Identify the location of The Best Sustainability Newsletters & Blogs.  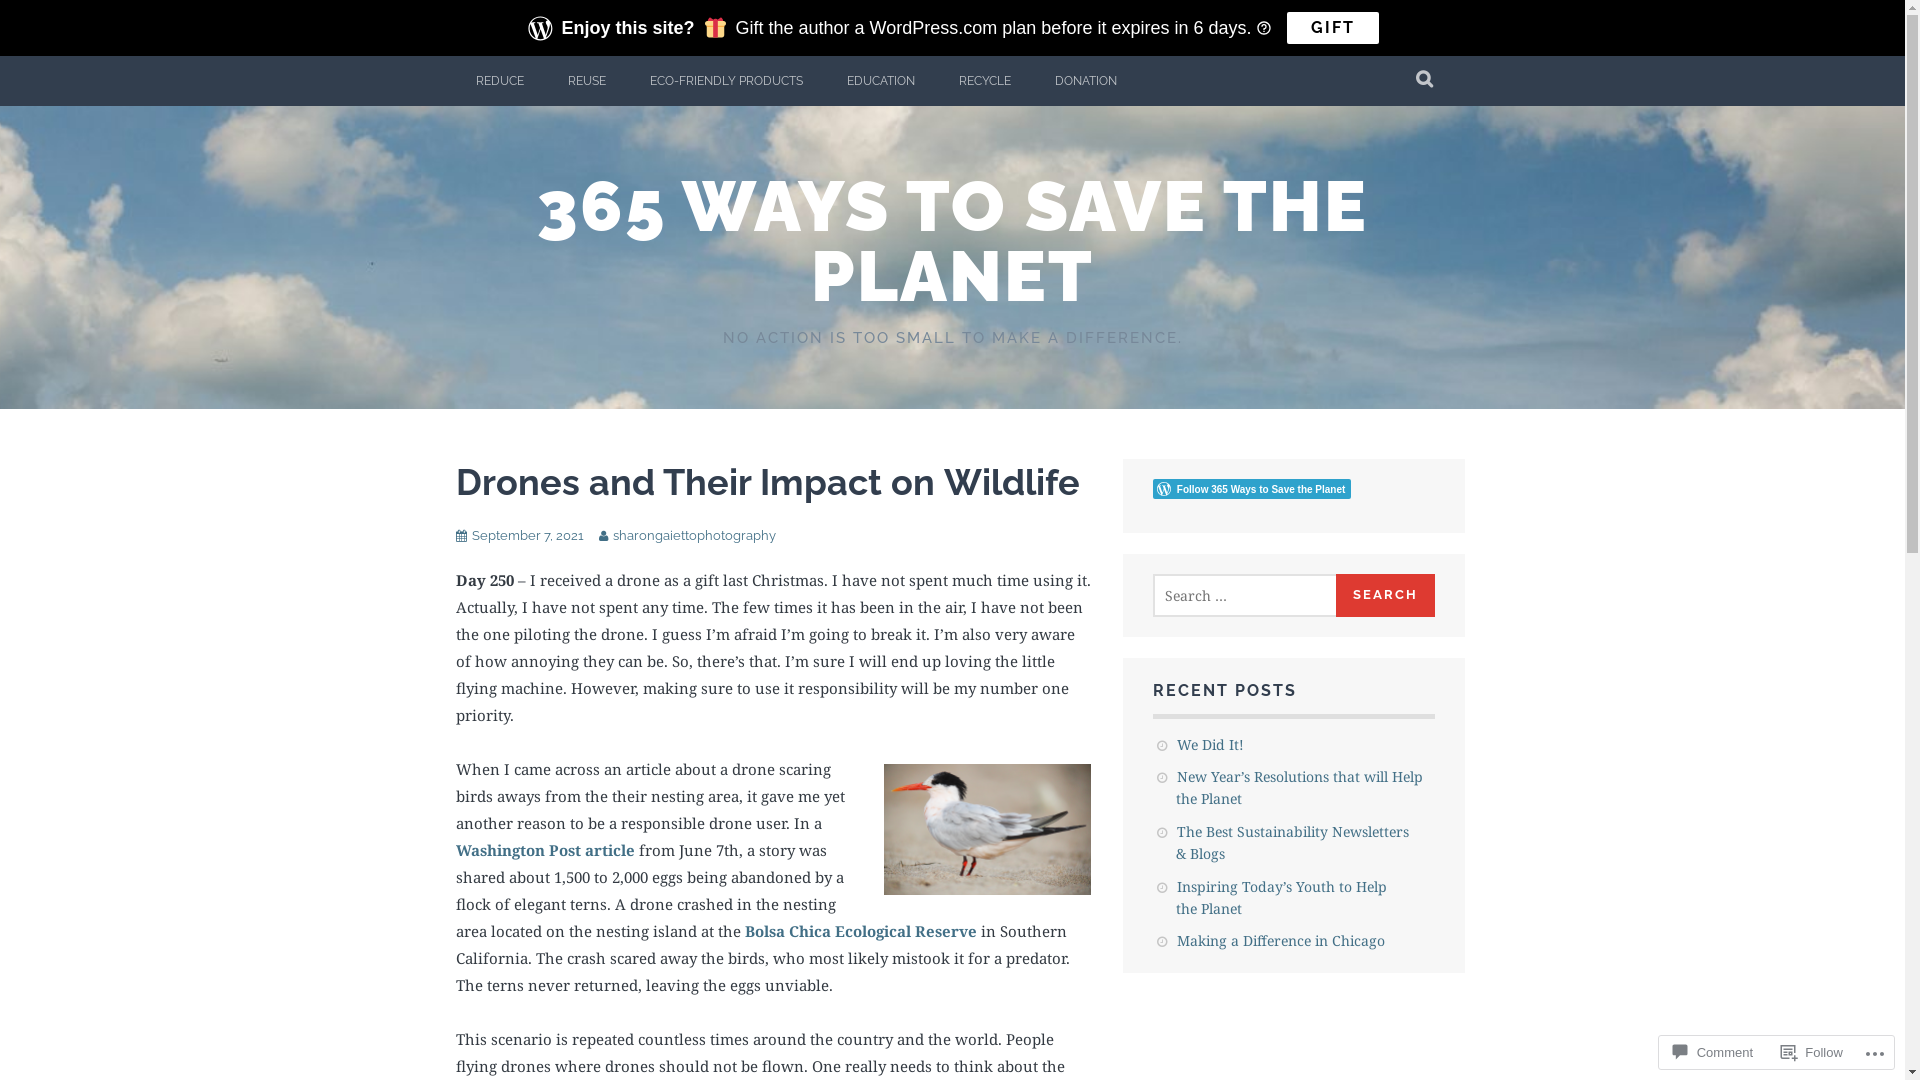
(1292, 842).